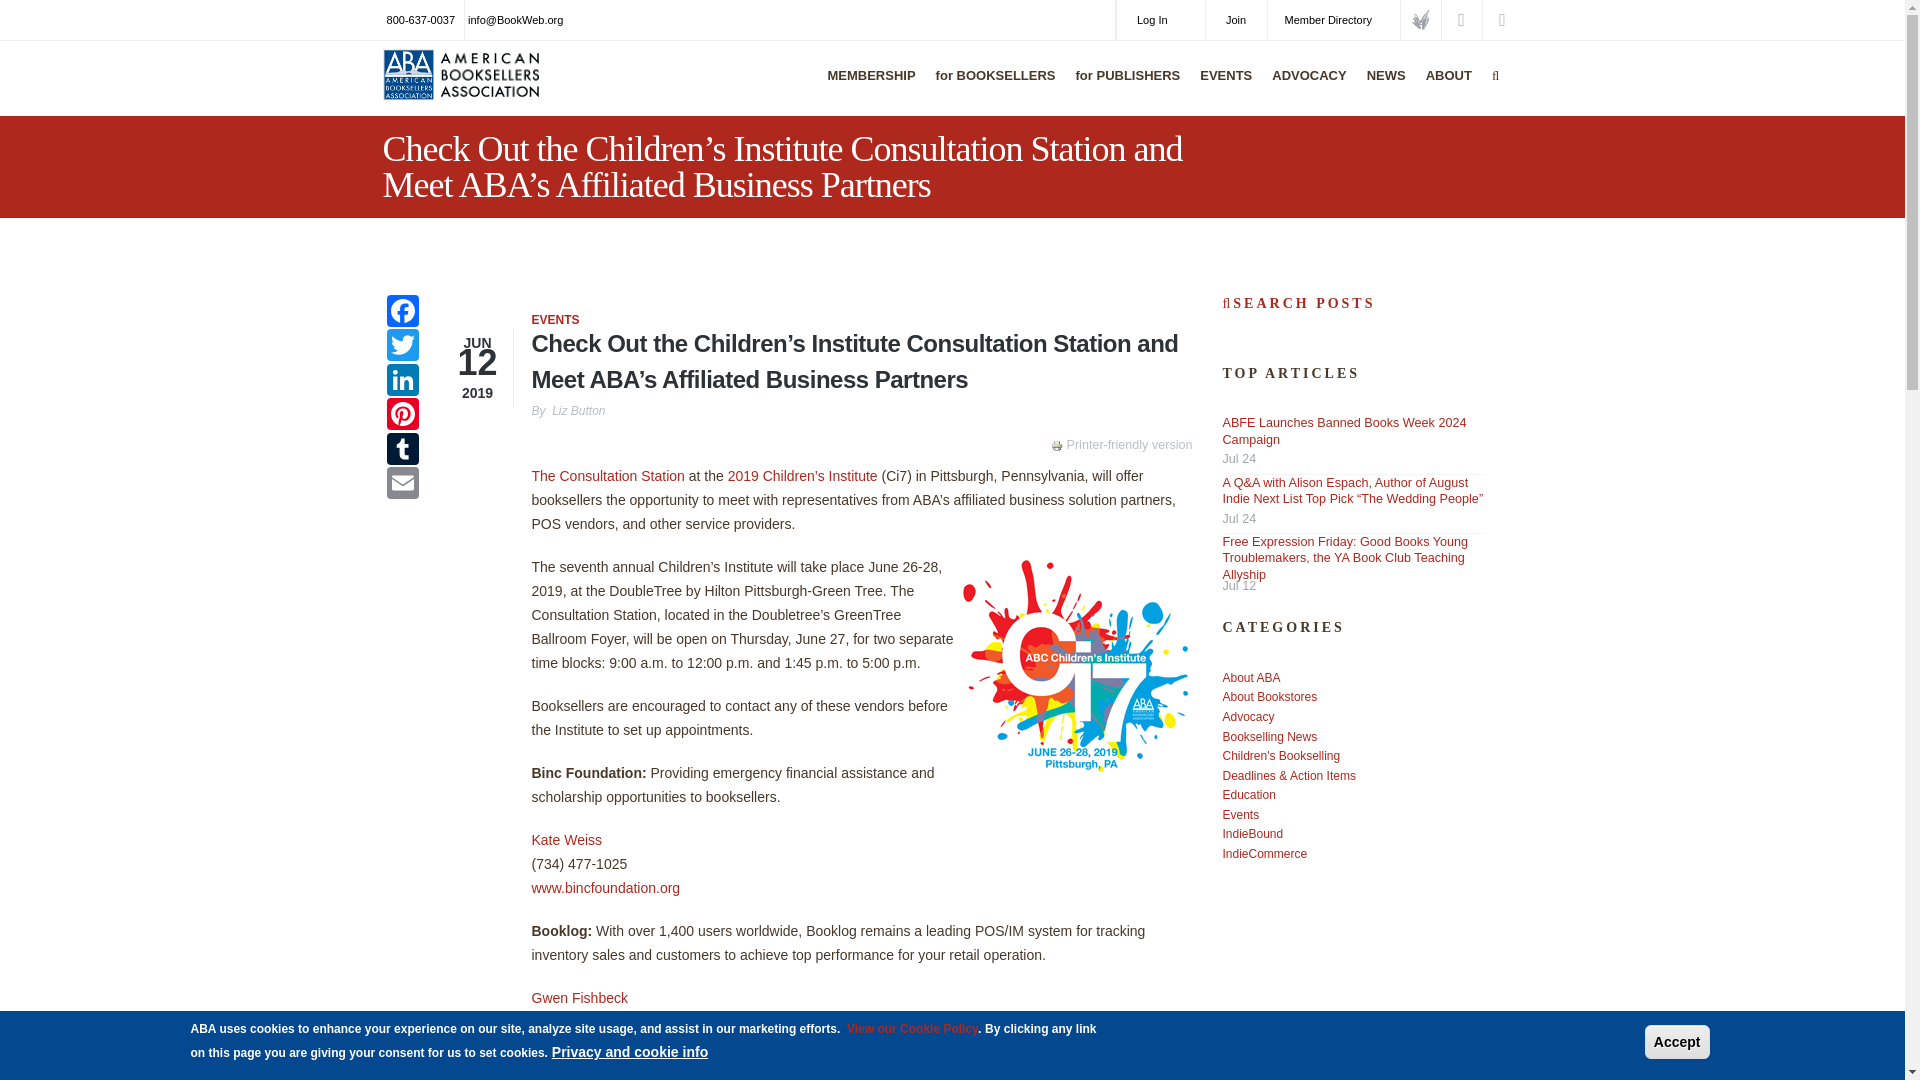  What do you see at coordinates (1121, 445) in the screenshot?
I see `Display a printer-friendly version of this page.` at bounding box center [1121, 445].